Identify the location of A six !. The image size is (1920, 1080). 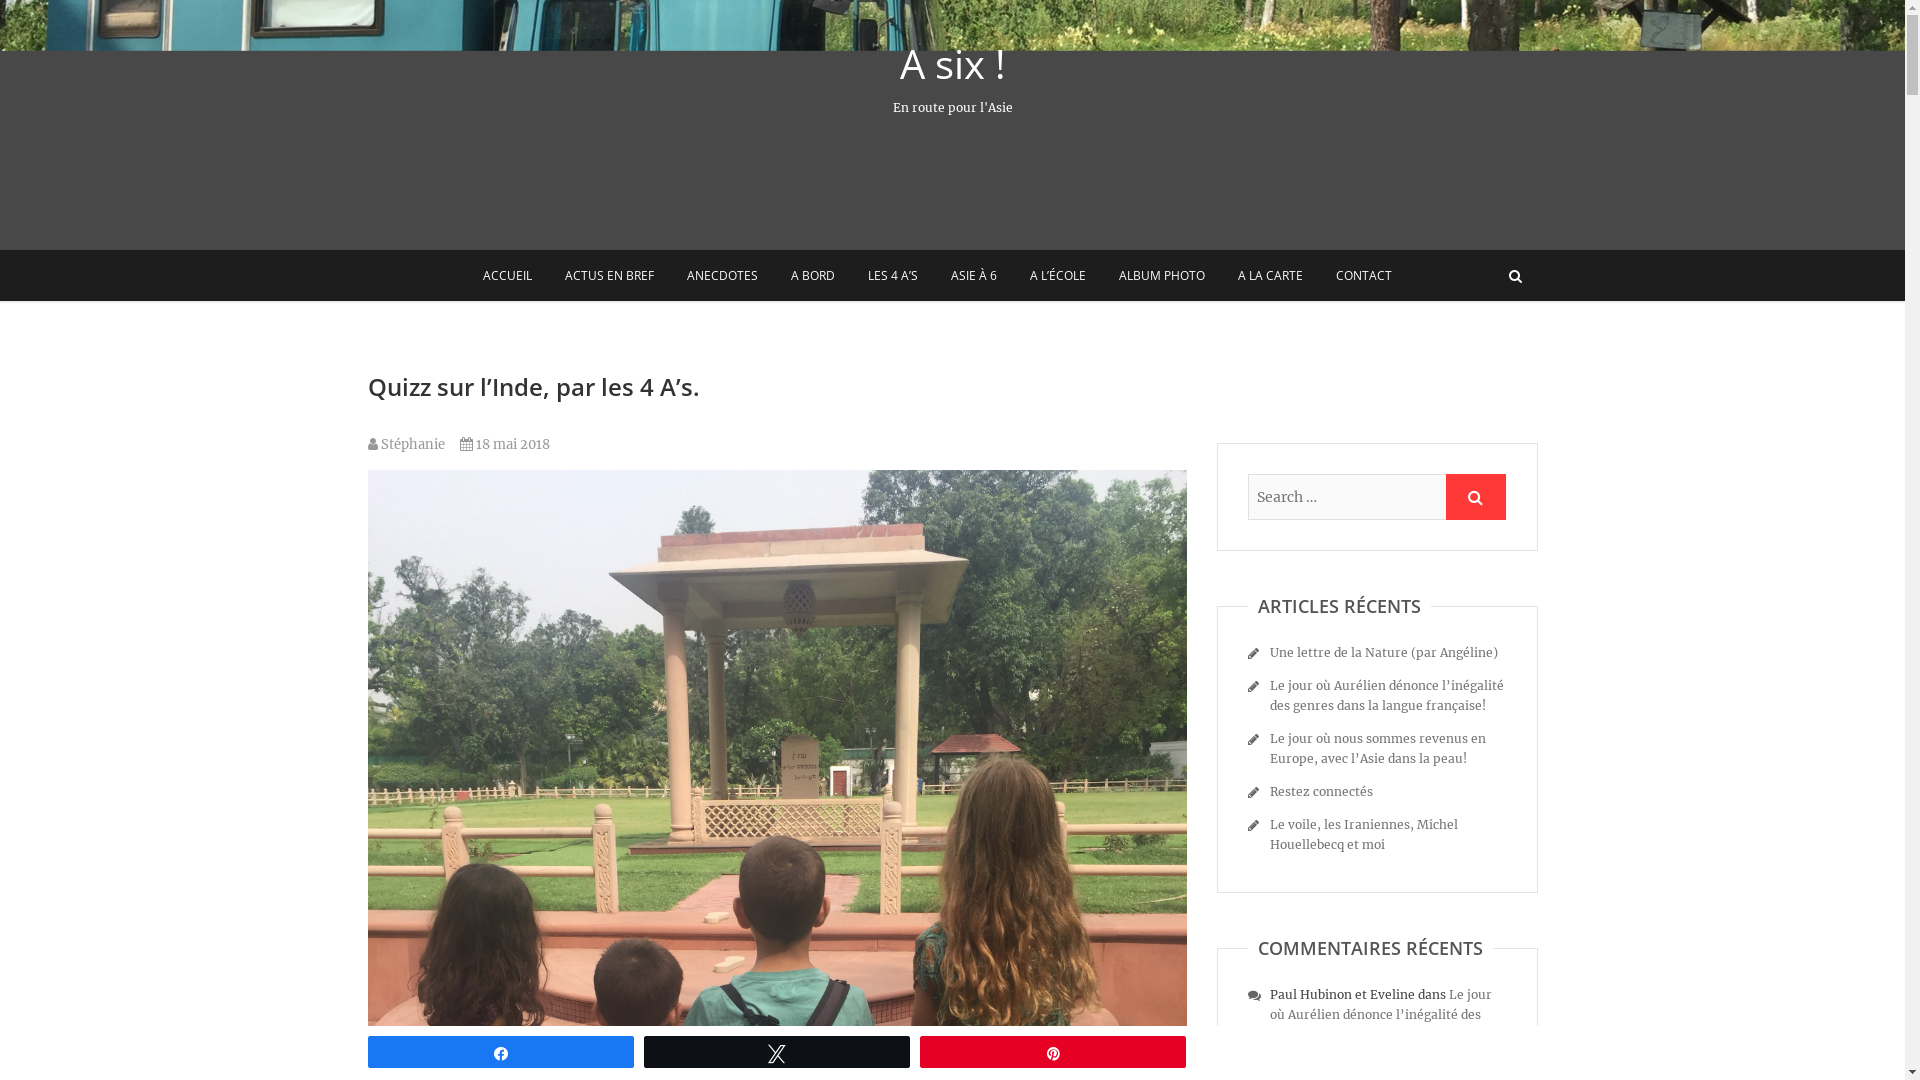
(952, 64).